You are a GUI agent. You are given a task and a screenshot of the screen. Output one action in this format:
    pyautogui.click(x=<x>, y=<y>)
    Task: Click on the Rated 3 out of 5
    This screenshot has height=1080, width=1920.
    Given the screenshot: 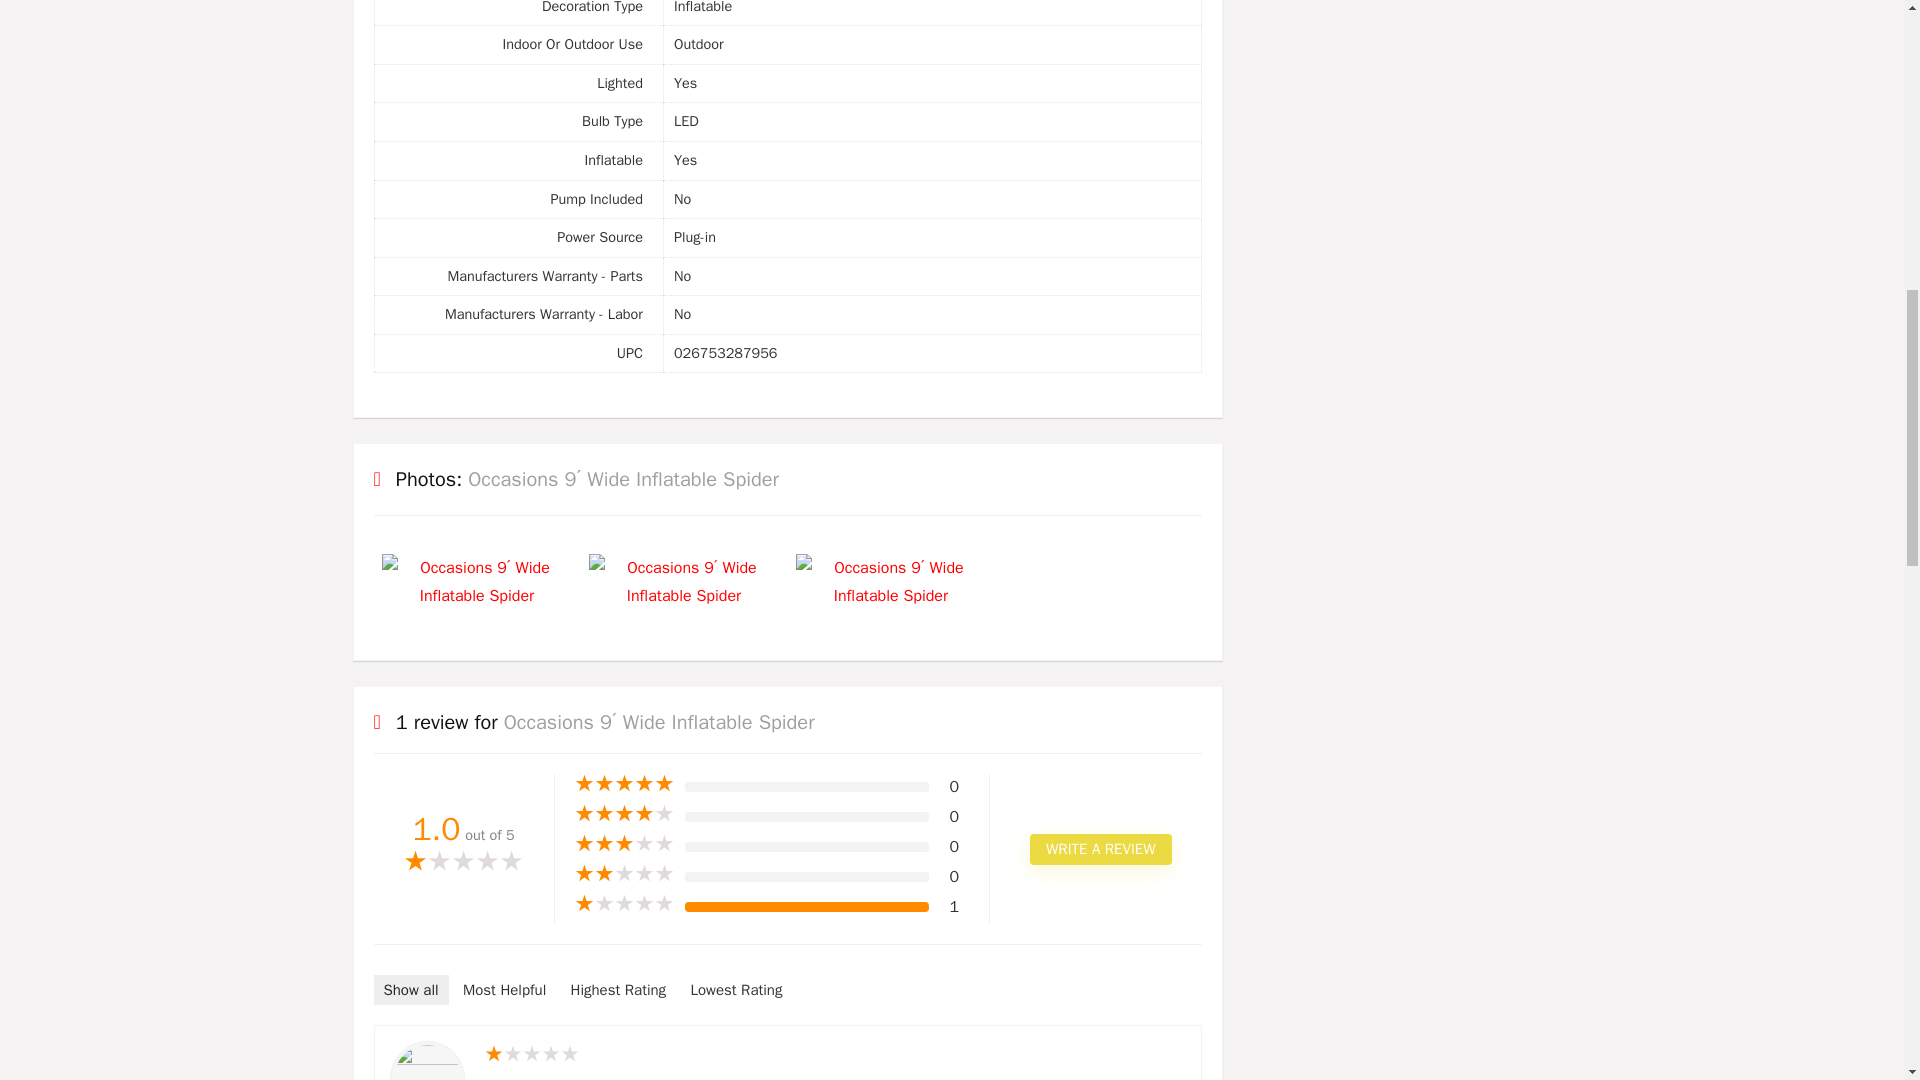 What is the action you would take?
    pyautogui.click(x=624, y=844)
    